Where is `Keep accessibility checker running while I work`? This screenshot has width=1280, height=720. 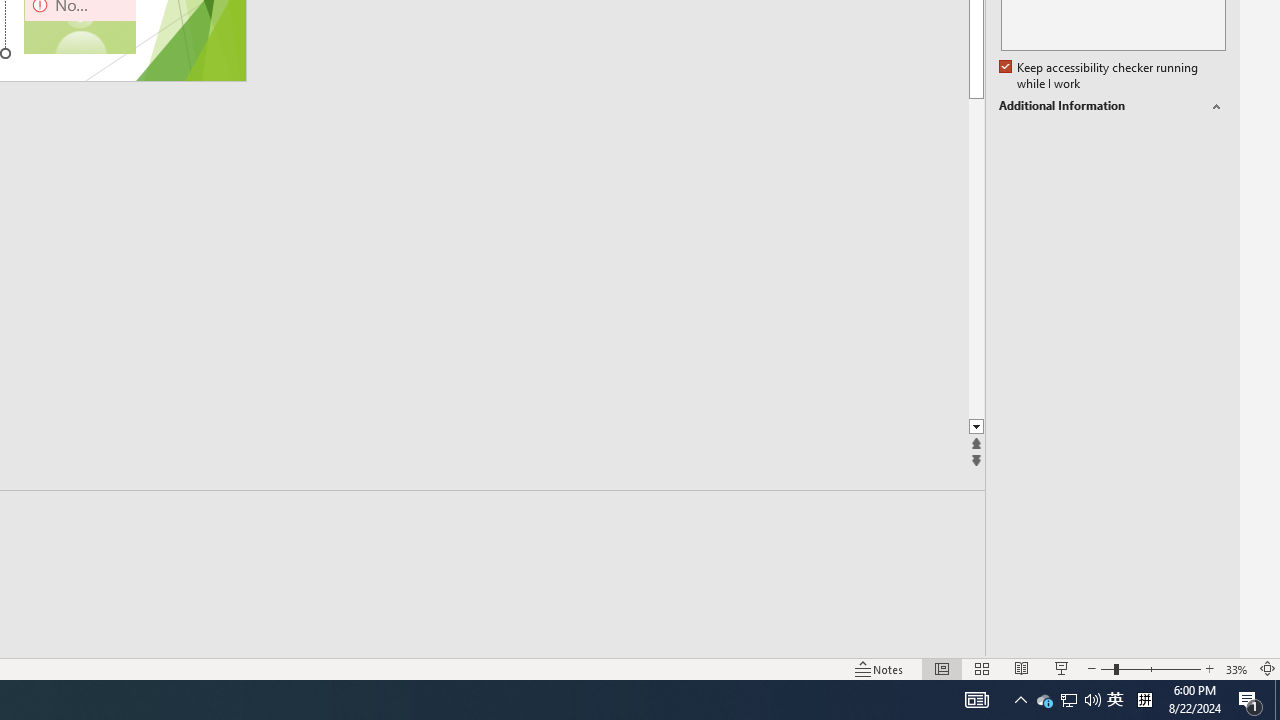
Keep accessibility checker running while I work is located at coordinates (1100, 76).